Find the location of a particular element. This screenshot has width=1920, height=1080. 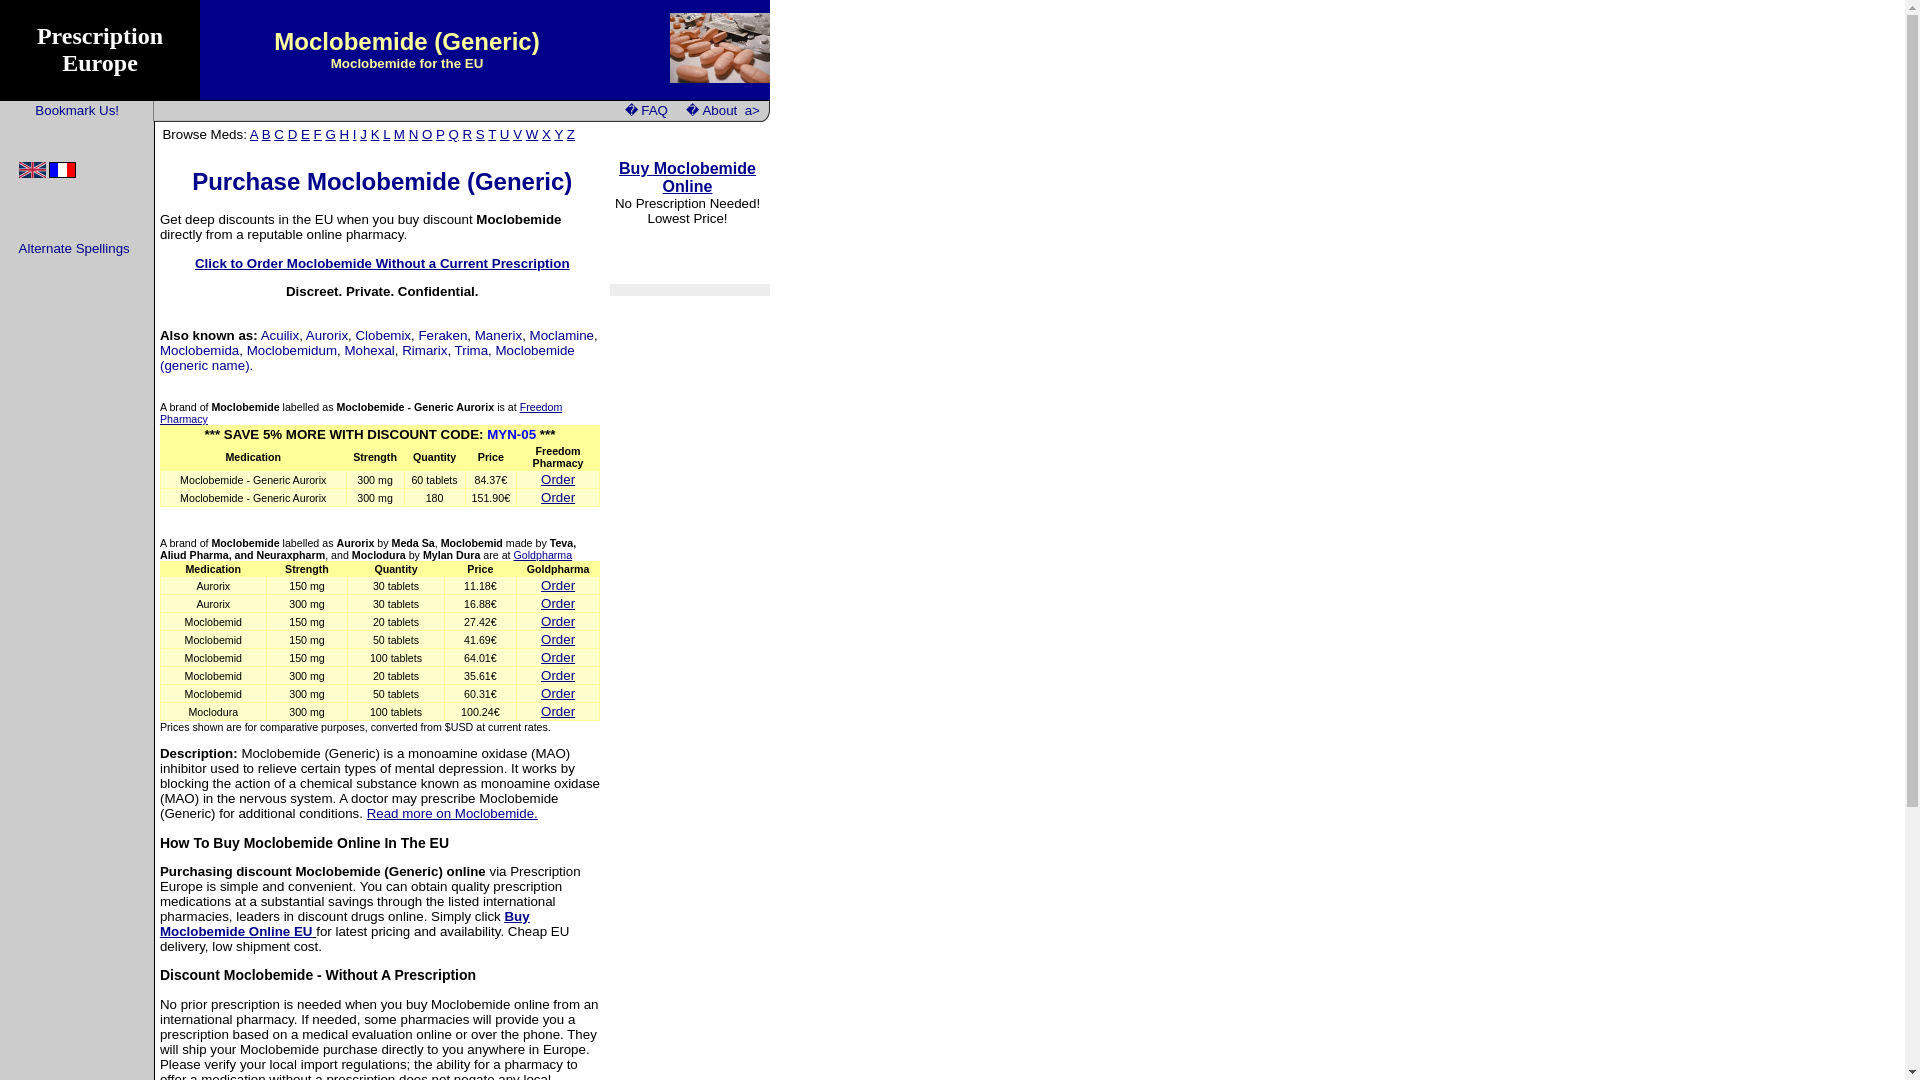

Moclamine is located at coordinates (561, 336).